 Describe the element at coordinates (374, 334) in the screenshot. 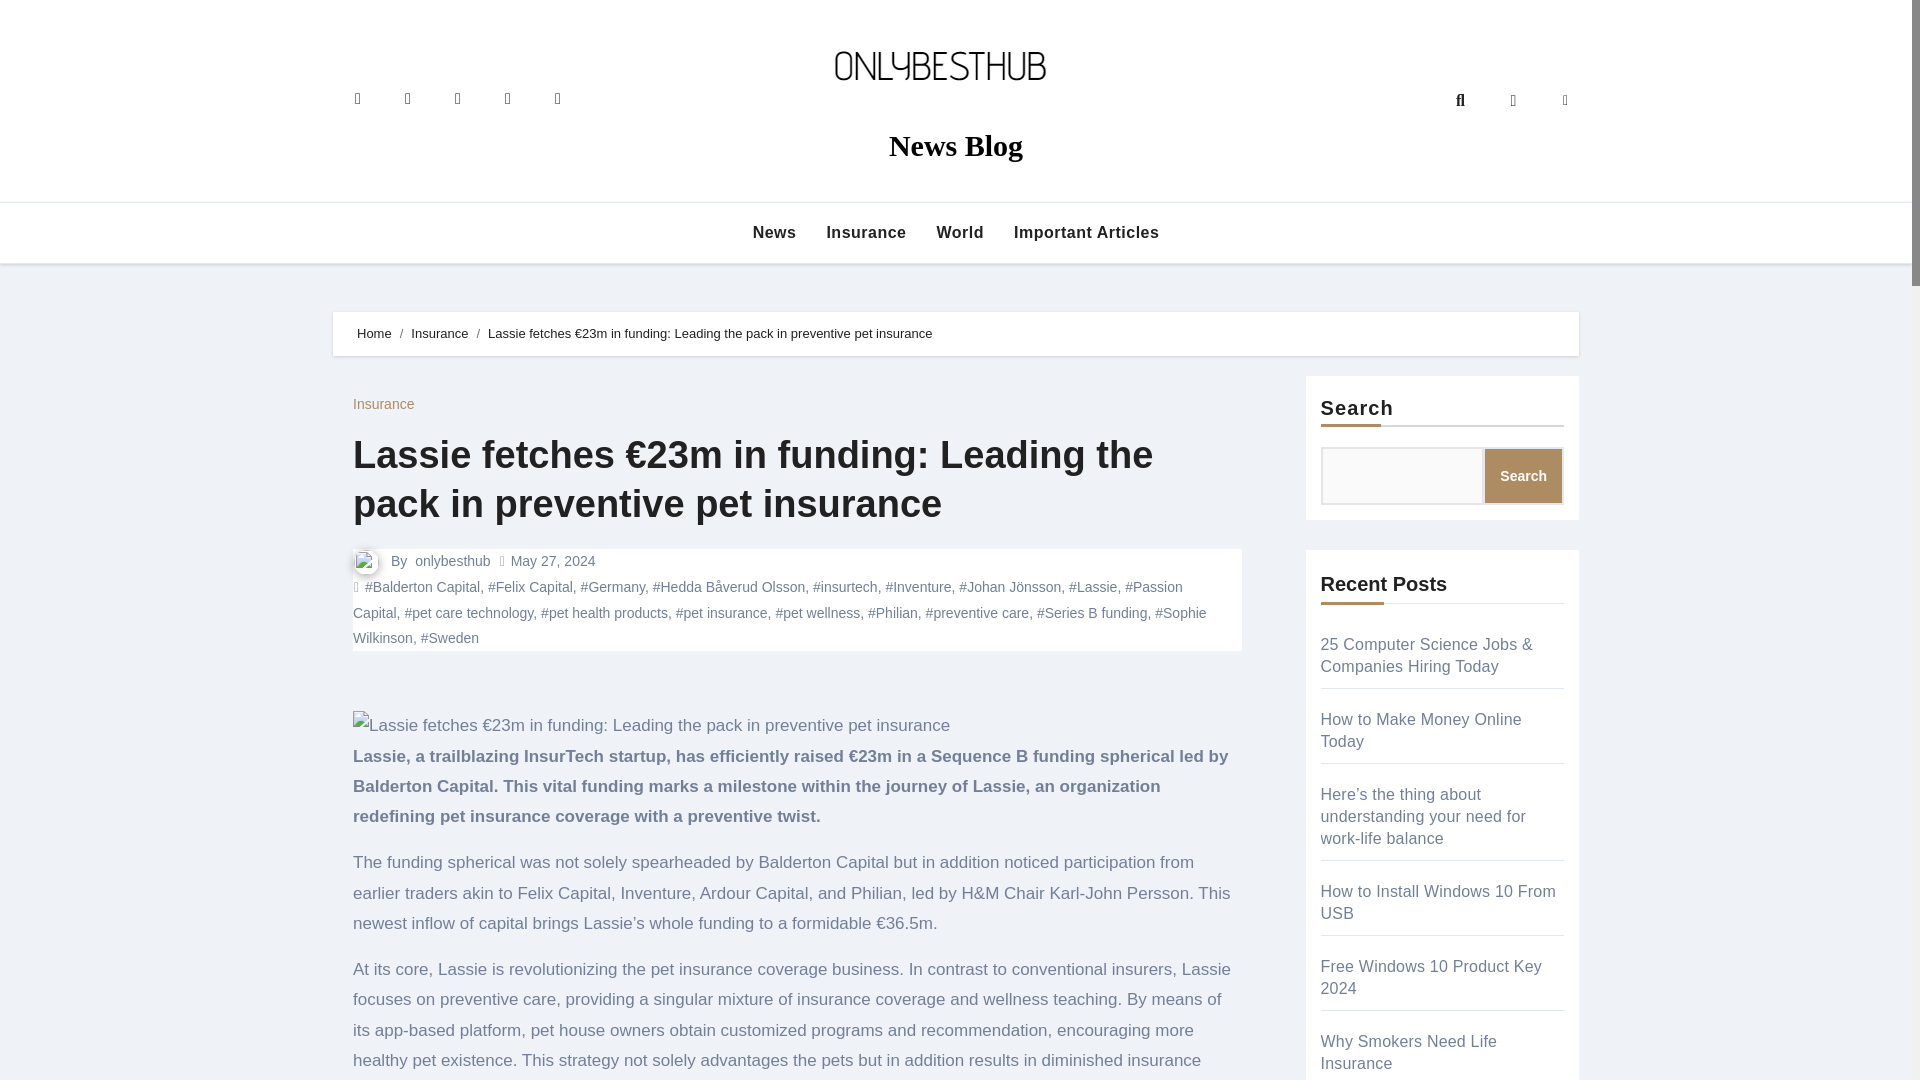

I see `Home` at that location.